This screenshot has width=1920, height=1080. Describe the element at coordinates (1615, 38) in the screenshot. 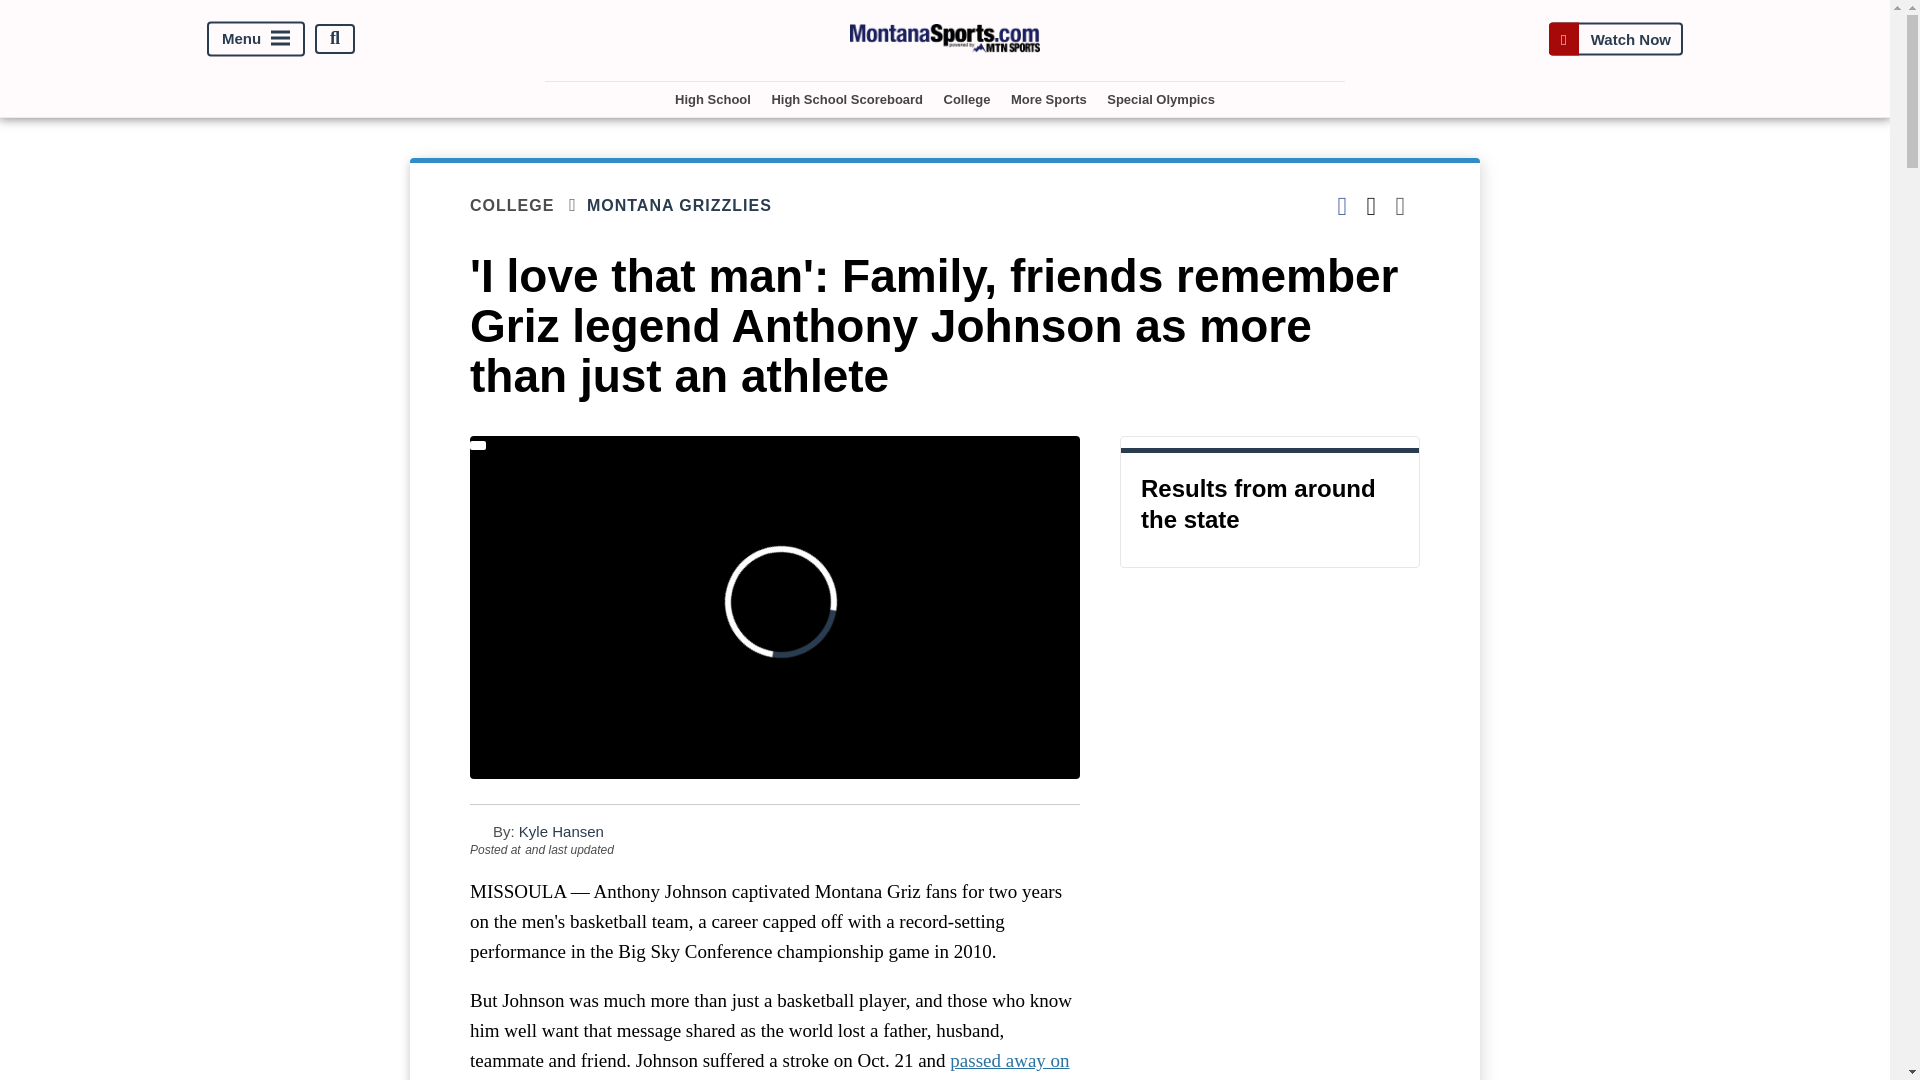

I see `Watch Now` at that location.